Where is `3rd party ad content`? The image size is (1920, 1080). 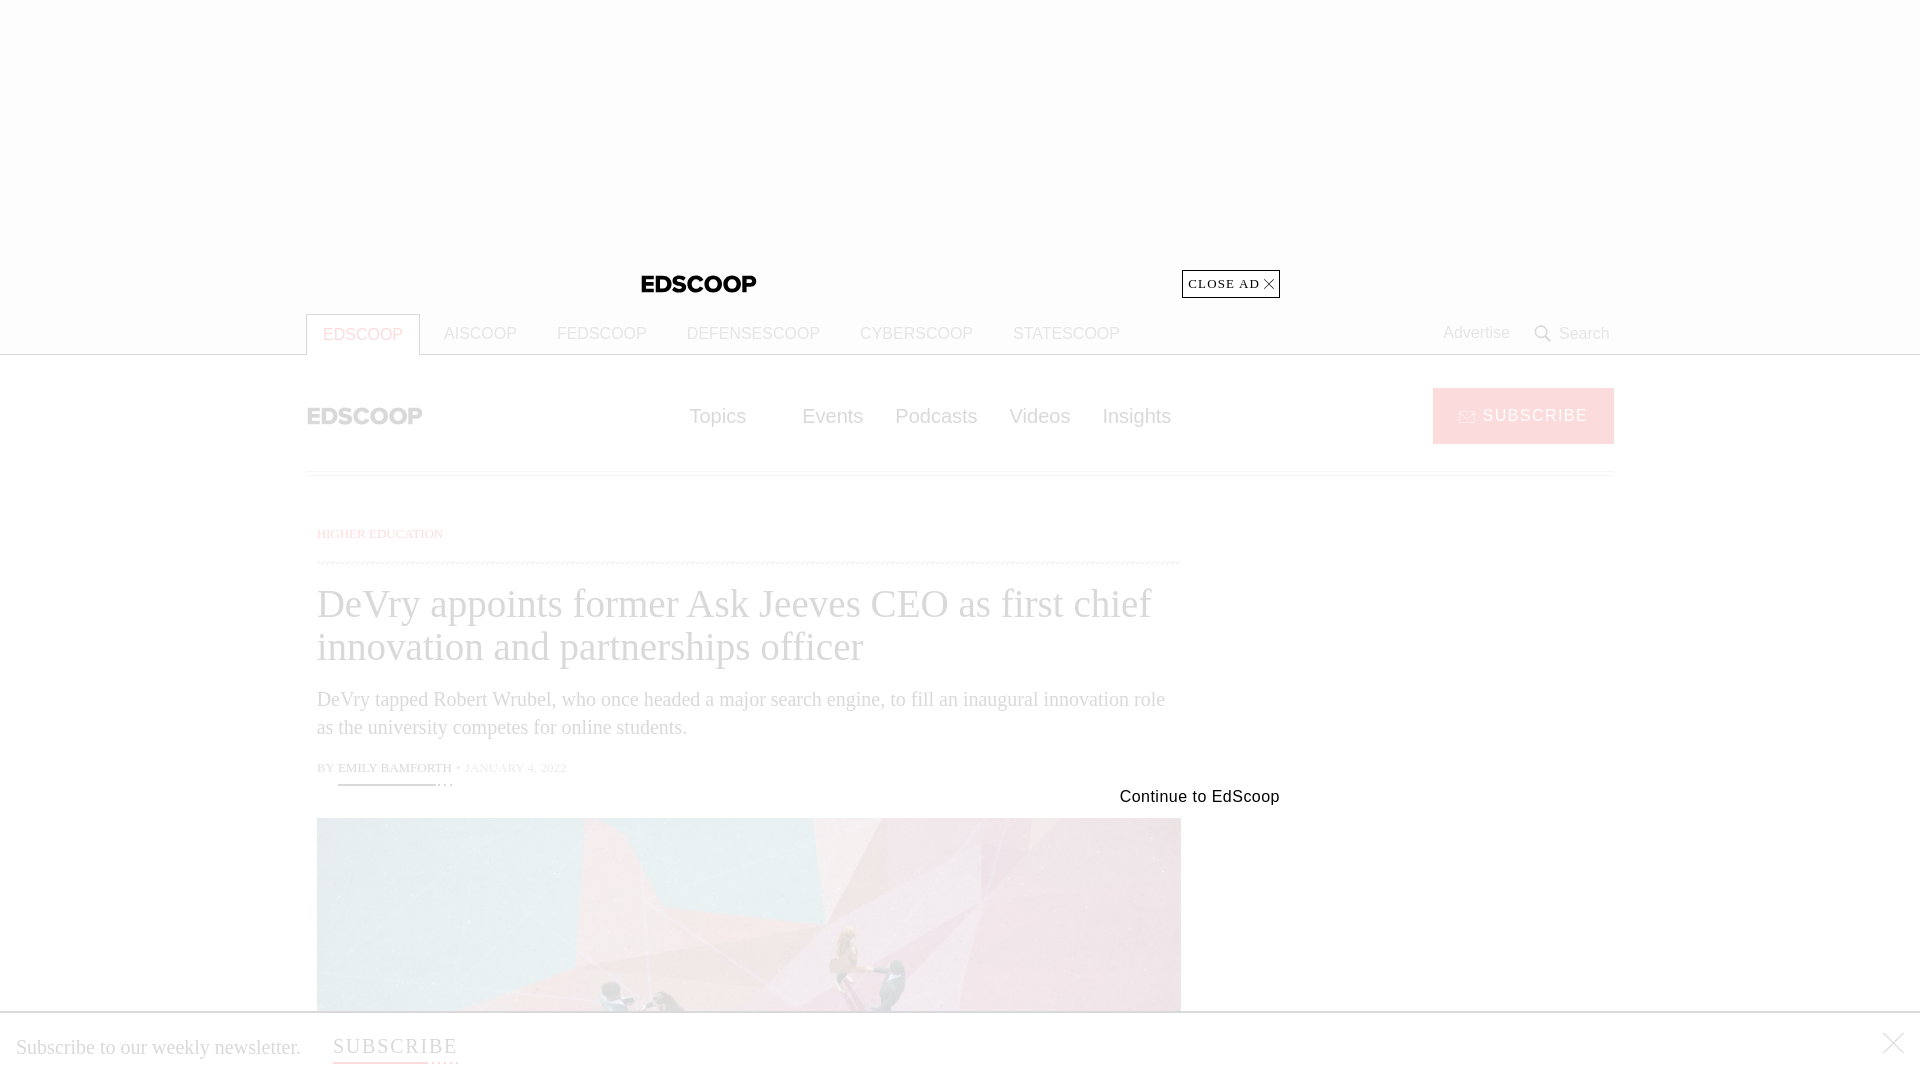
3rd party ad content is located at coordinates (1453, 930).